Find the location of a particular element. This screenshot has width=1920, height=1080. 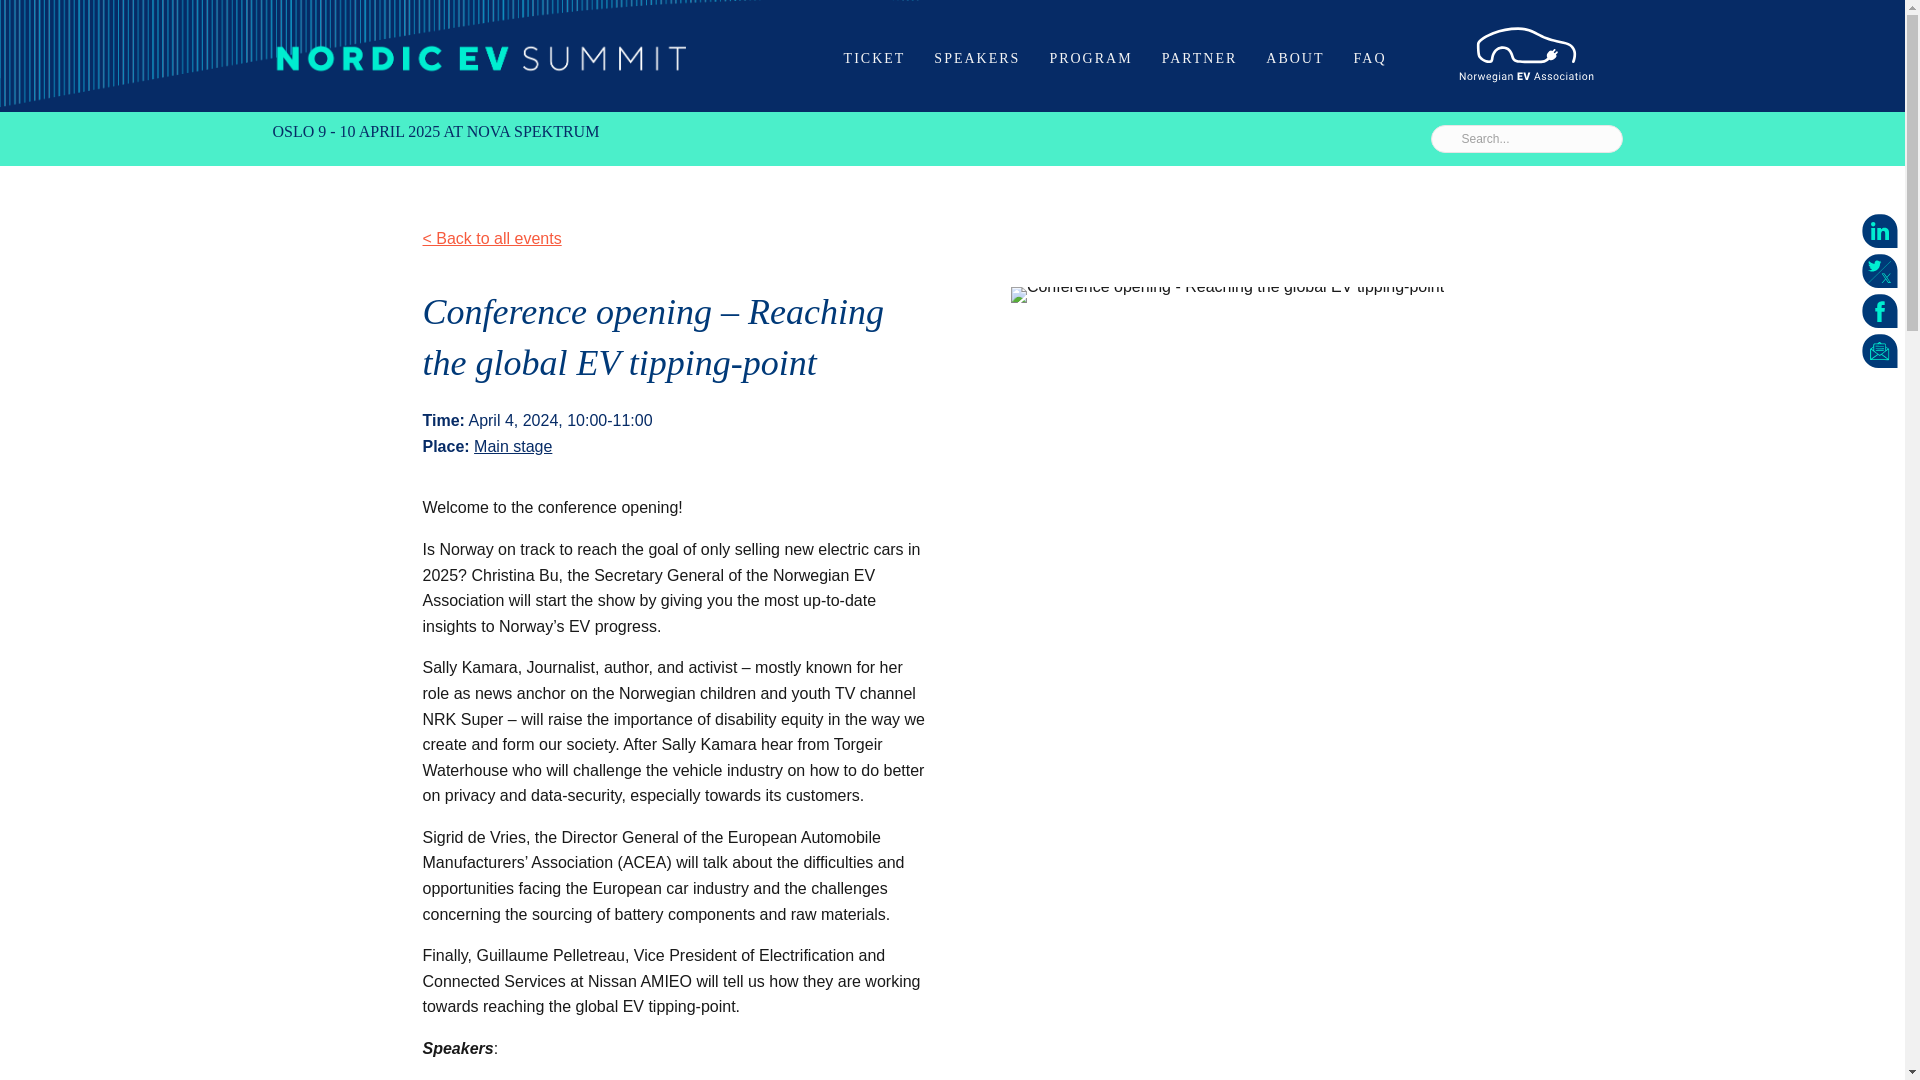

SPEAKERS is located at coordinates (976, 58).